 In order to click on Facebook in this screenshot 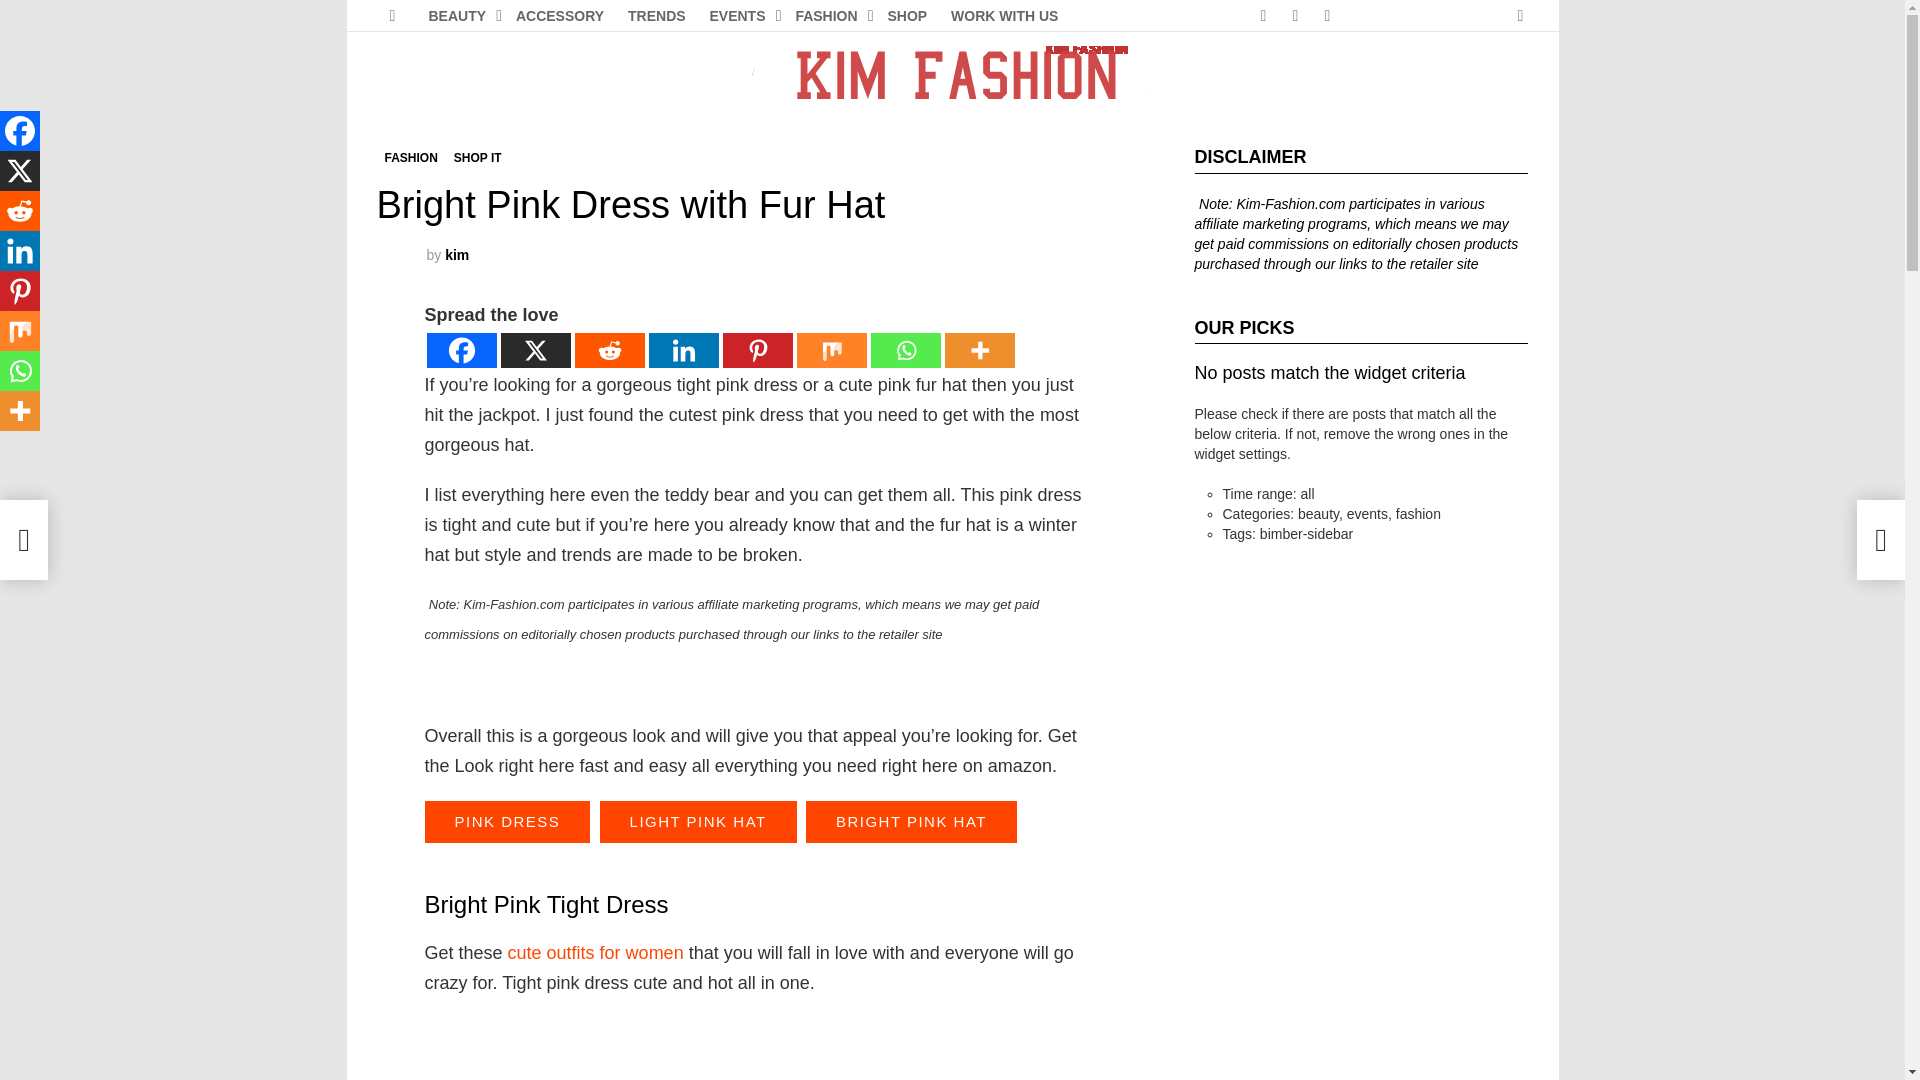, I will do `click(460, 350)`.